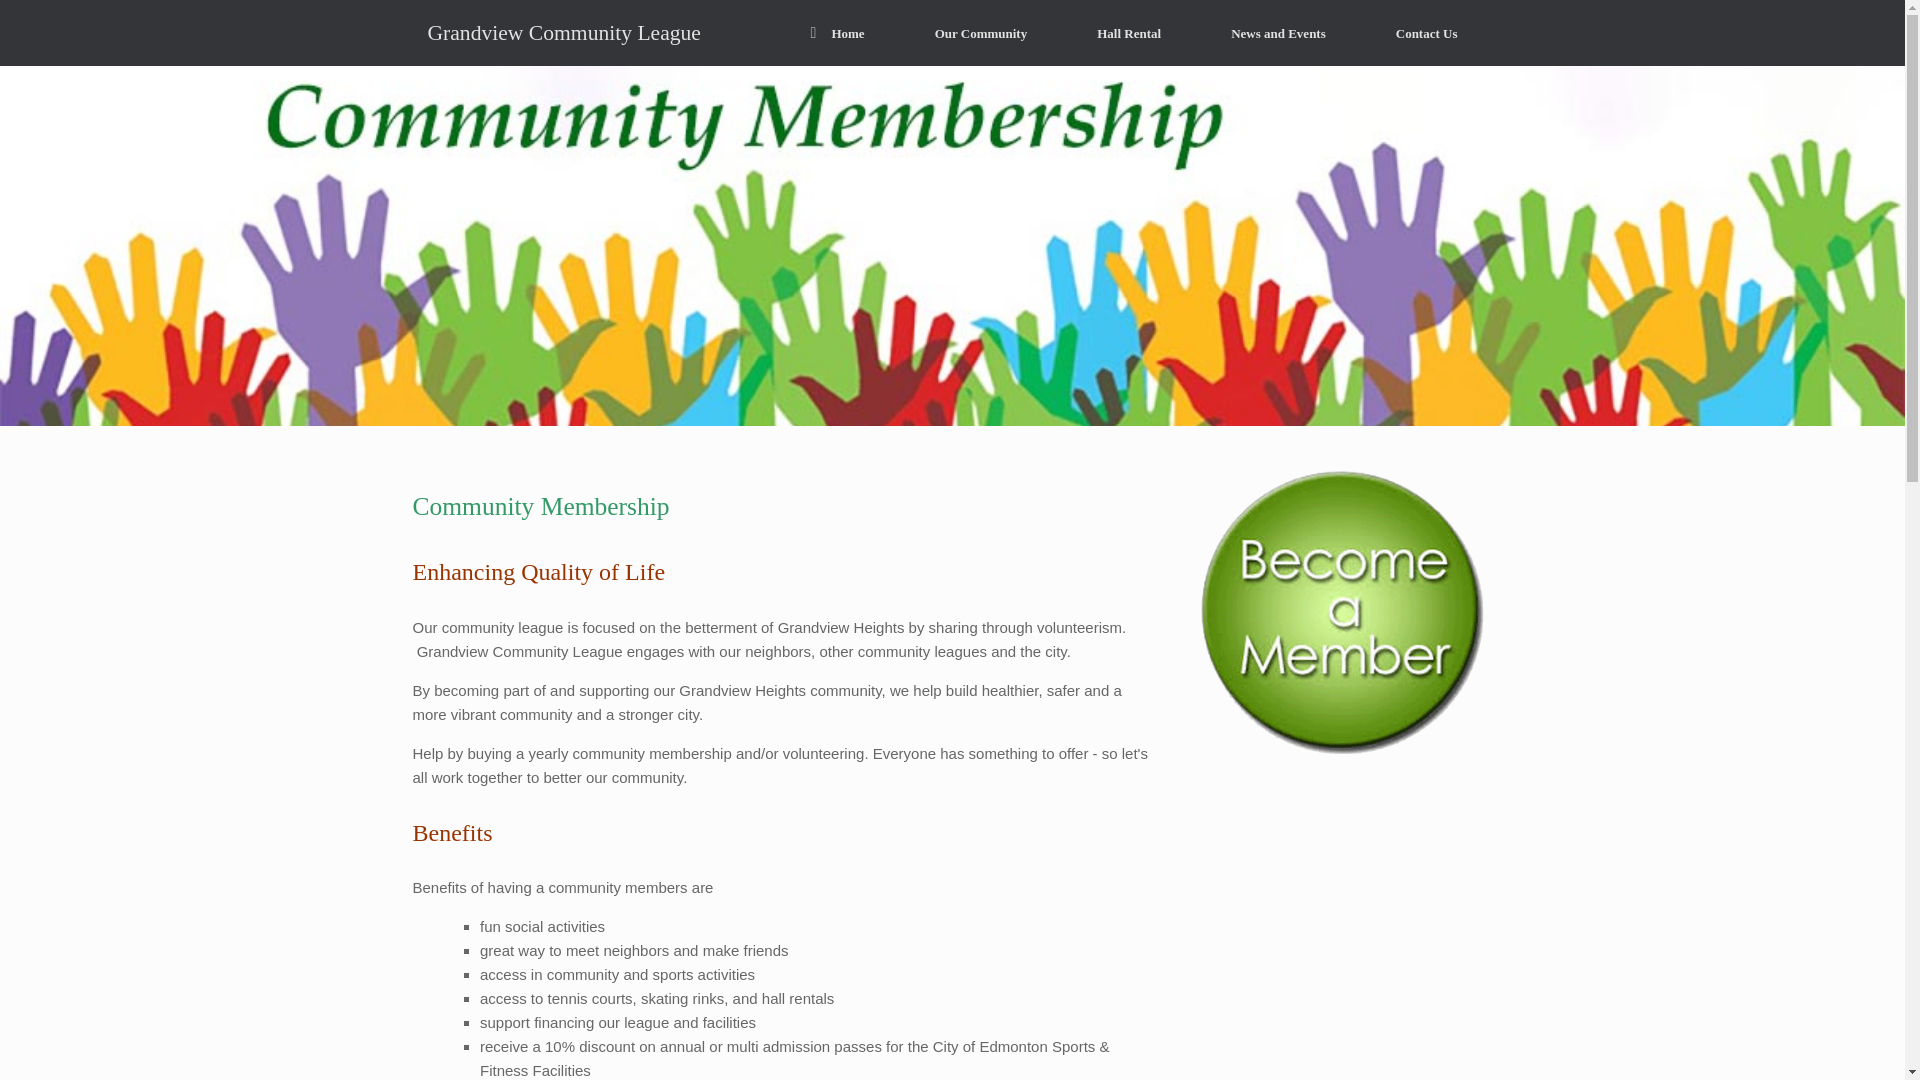 The image size is (1920, 1080). What do you see at coordinates (838, 33) in the screenshot?
I see `Home` at bounding box center [838, 33].